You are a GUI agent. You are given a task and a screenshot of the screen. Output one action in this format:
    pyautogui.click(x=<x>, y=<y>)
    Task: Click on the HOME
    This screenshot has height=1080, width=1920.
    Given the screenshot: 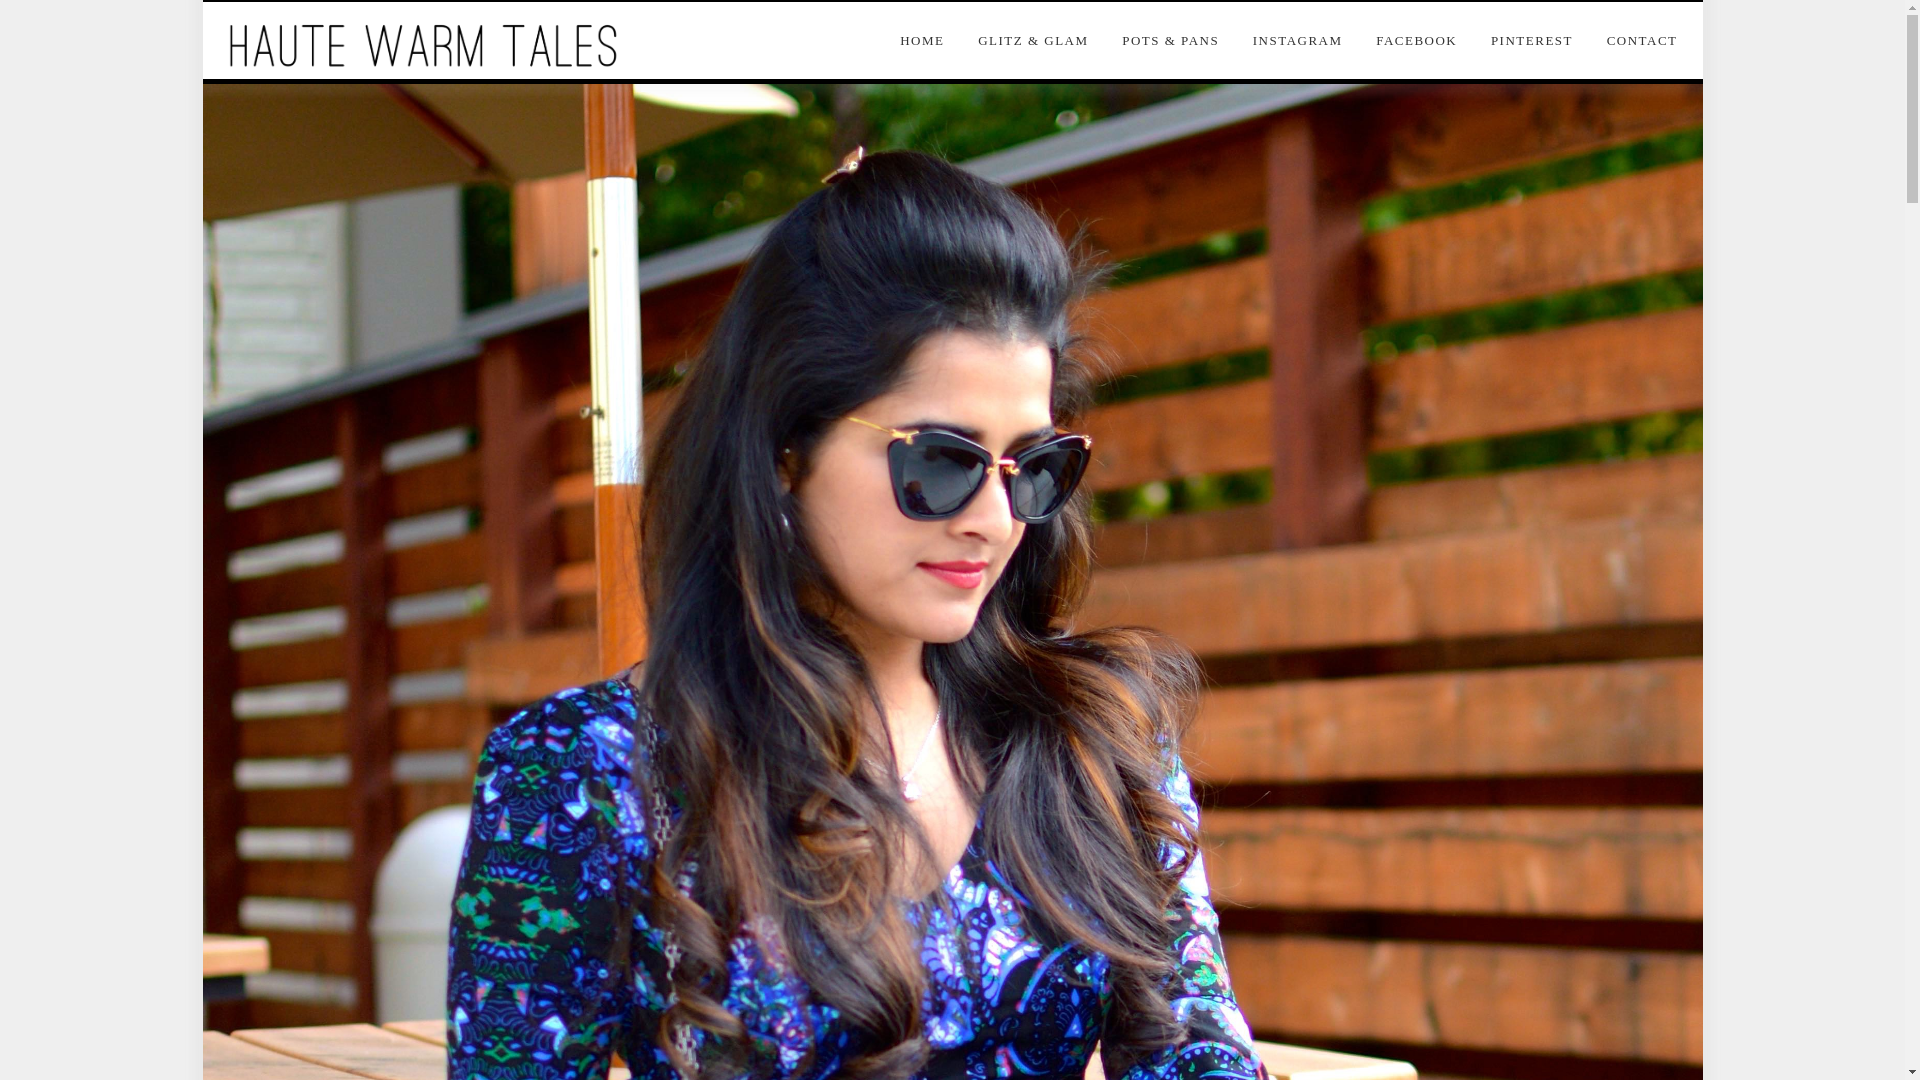 What is the action you would take?
    pyautogui.click(x=929, y=35)
    